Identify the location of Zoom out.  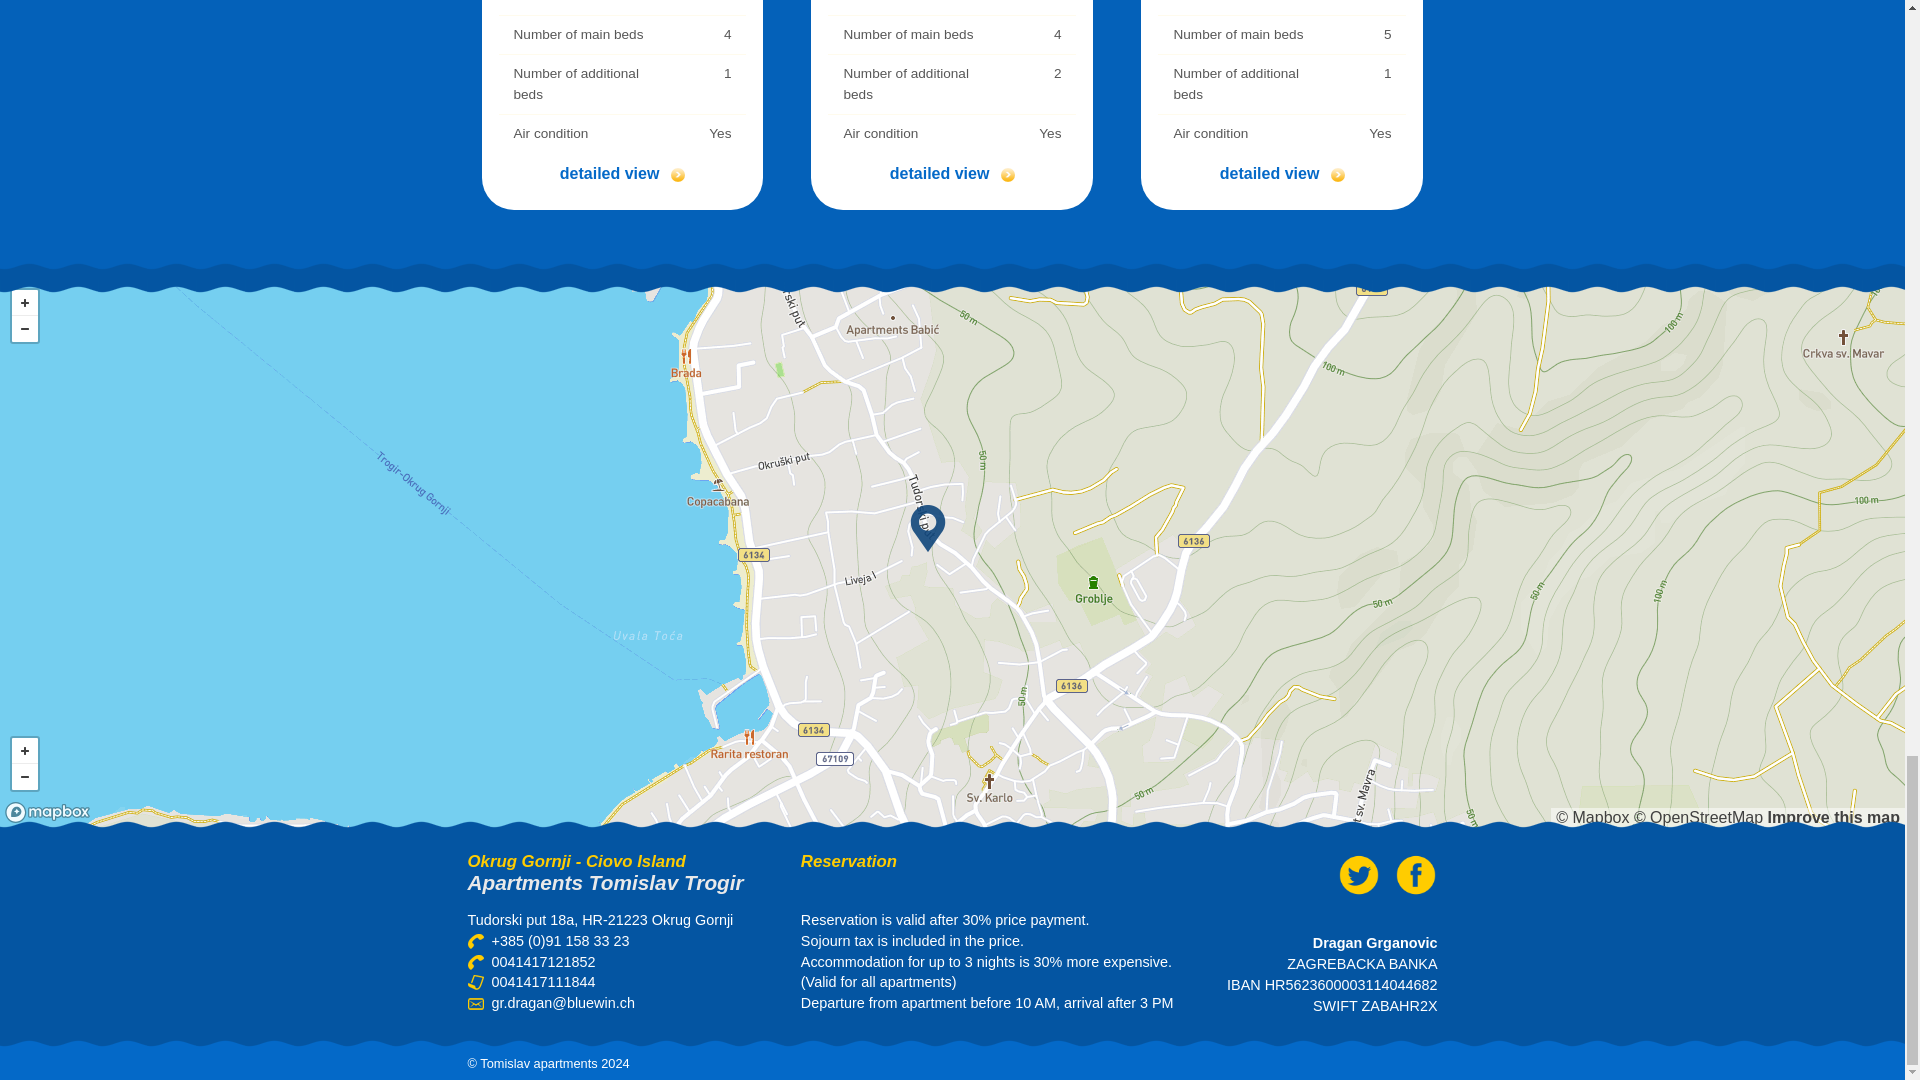
(24, 329).